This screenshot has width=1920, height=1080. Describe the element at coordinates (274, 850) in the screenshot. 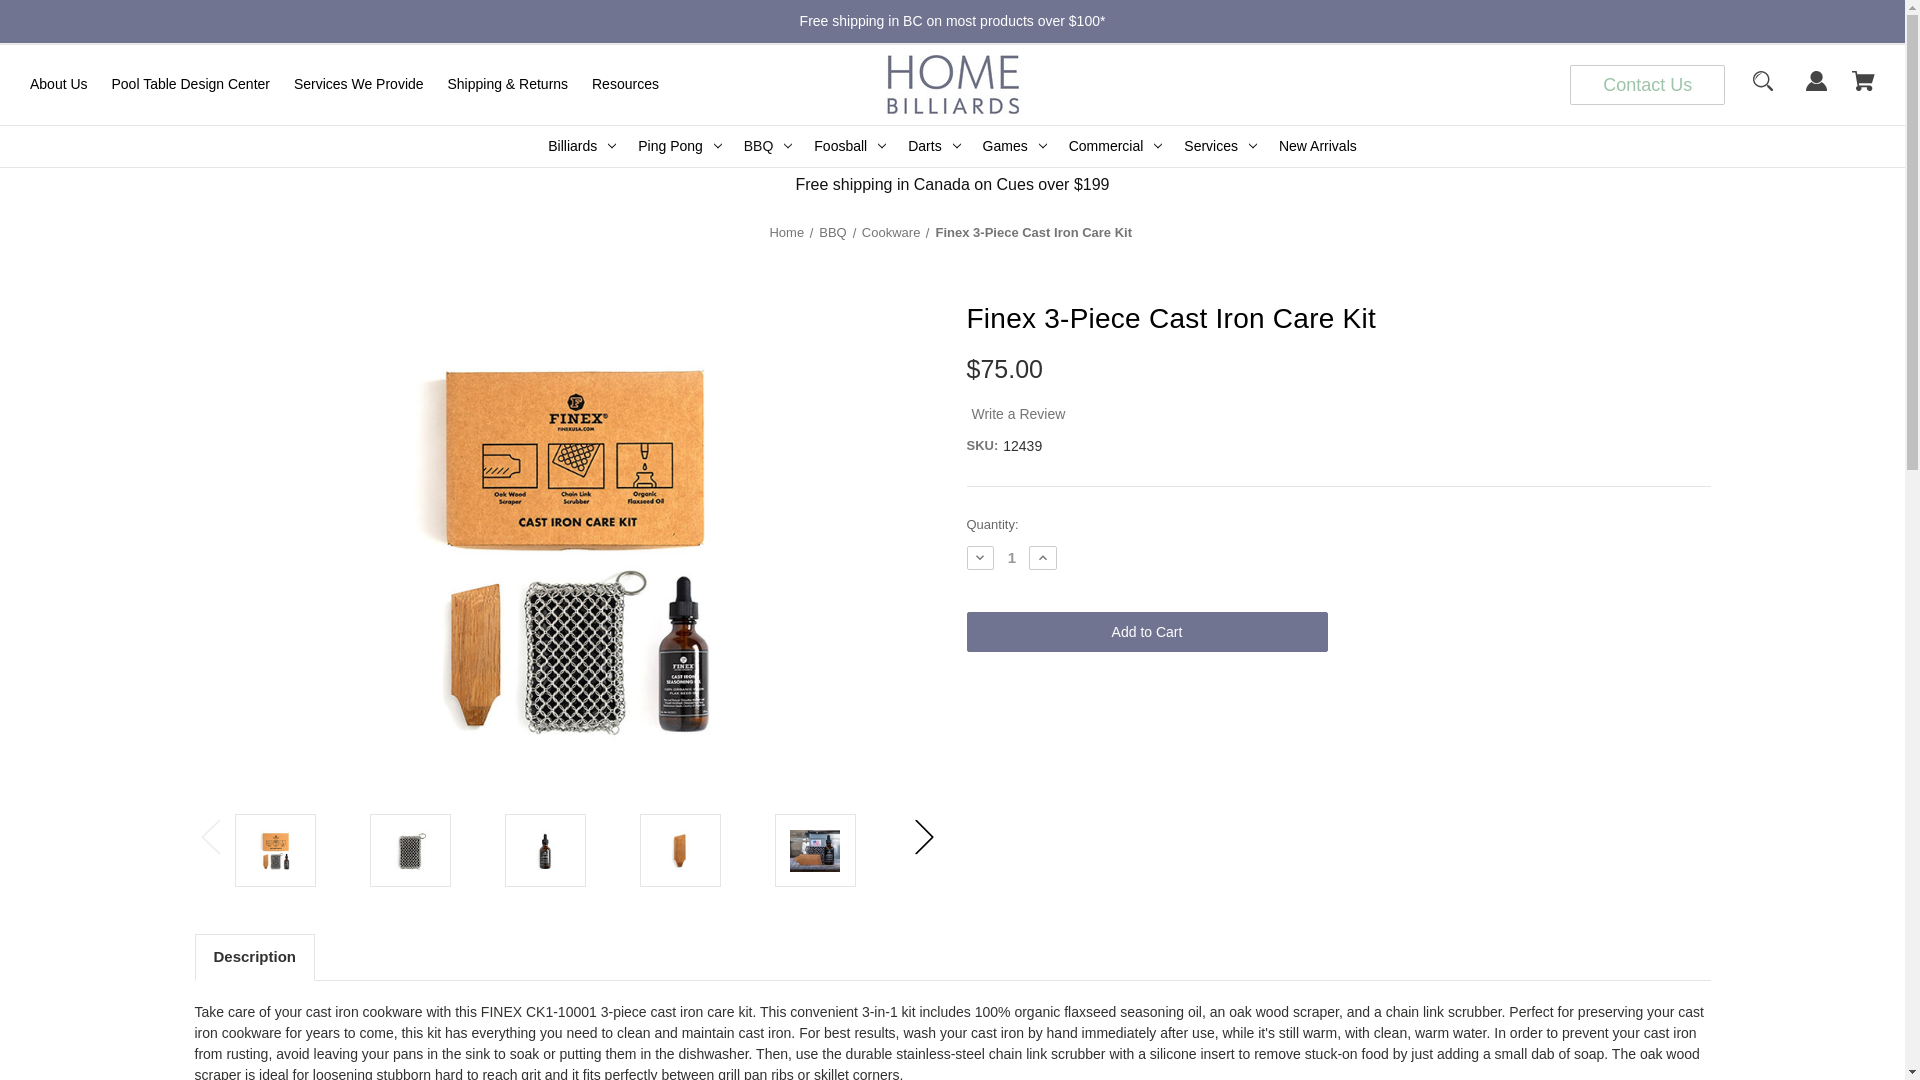

I see `Finex 3-Piece Cast Iron Care Kit` at that location.